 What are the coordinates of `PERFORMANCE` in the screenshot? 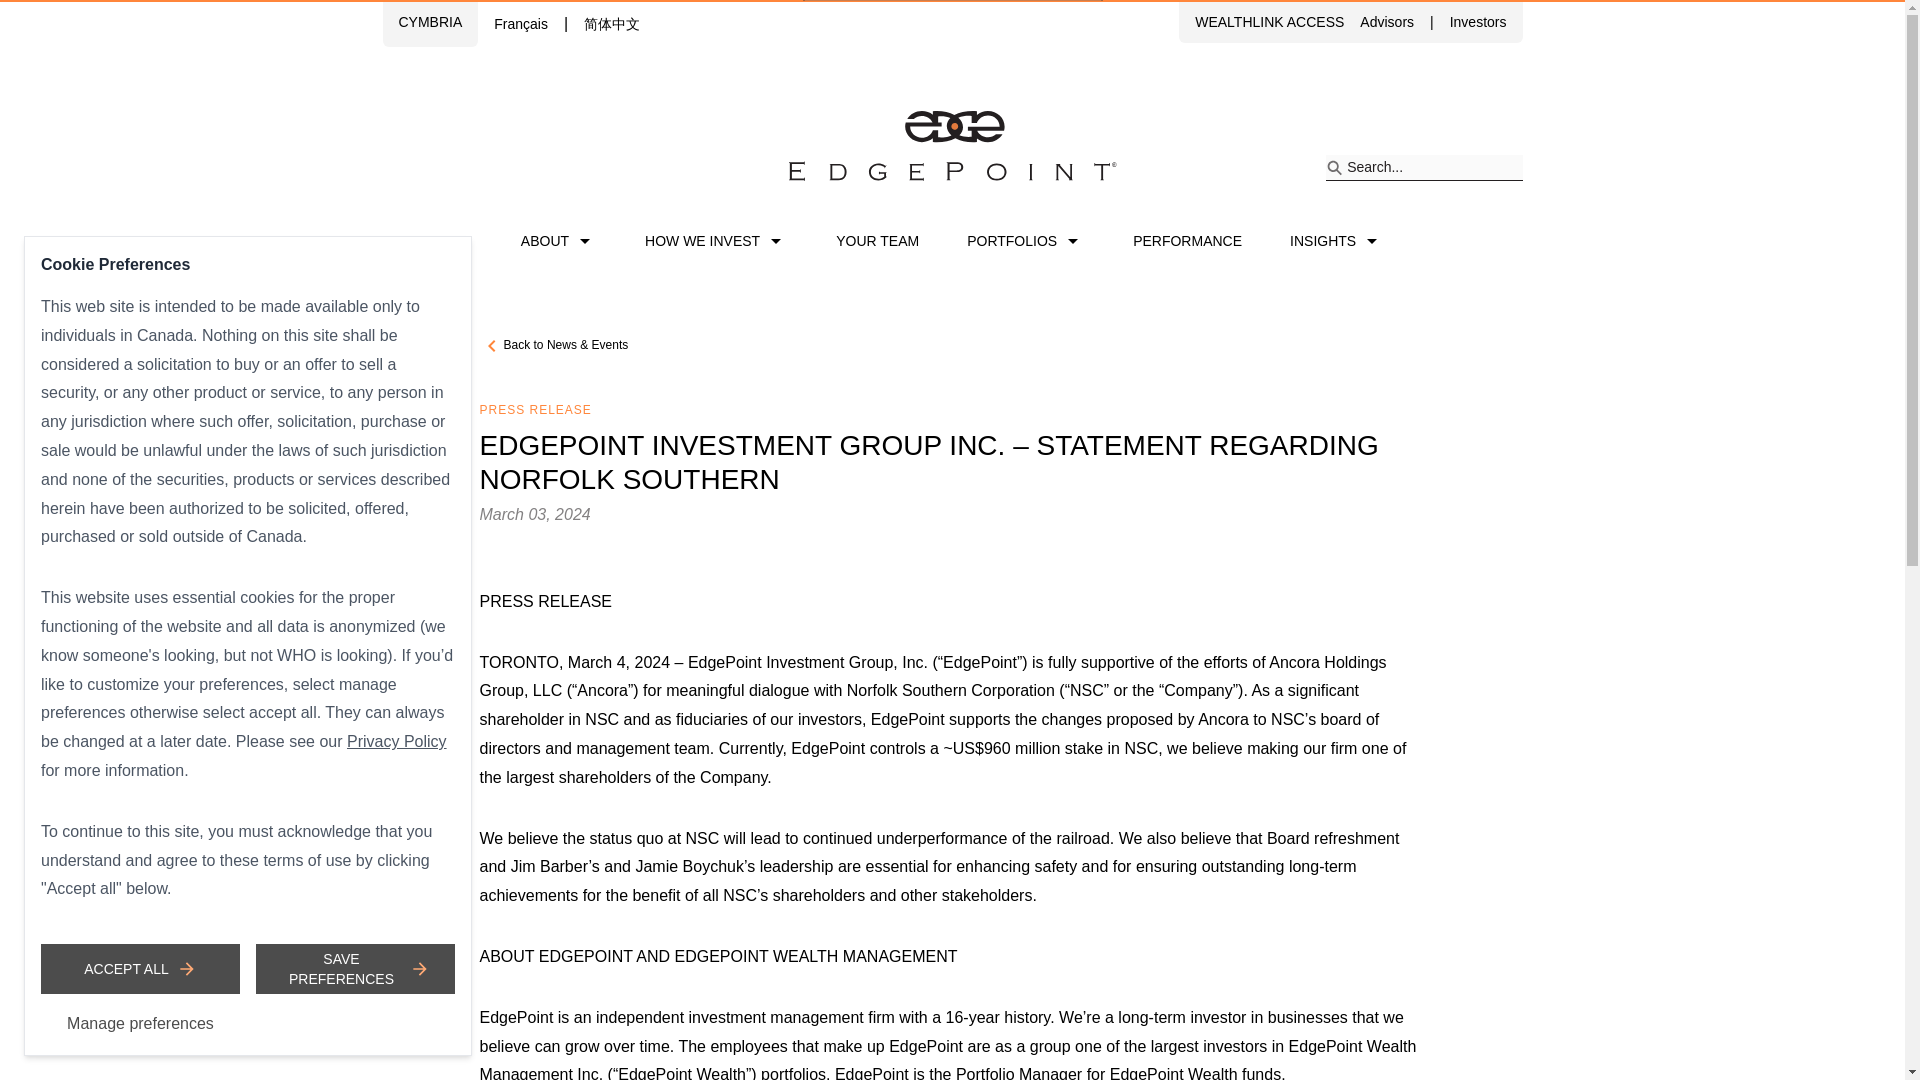 It's located at (1187, 240).